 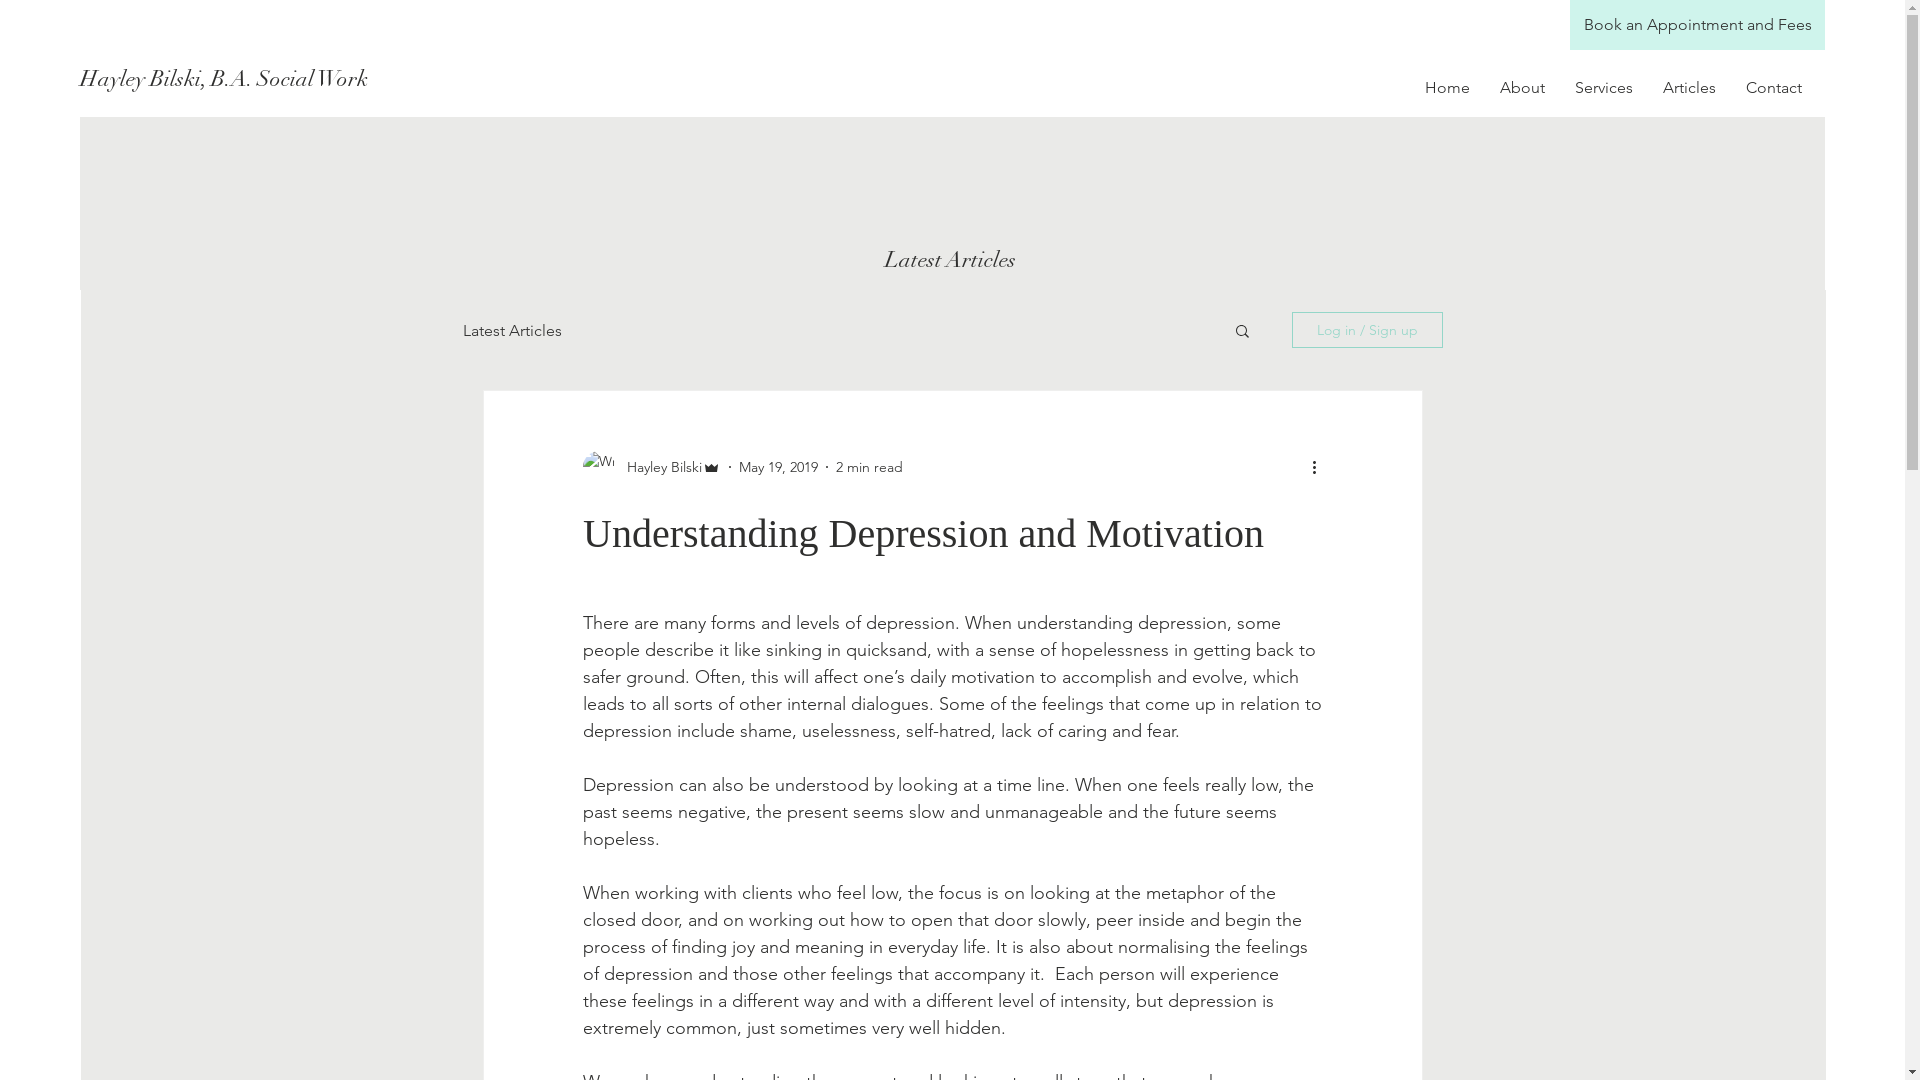 I want to click on Book an Appointment and Fees, so click(x=1698, y=25).